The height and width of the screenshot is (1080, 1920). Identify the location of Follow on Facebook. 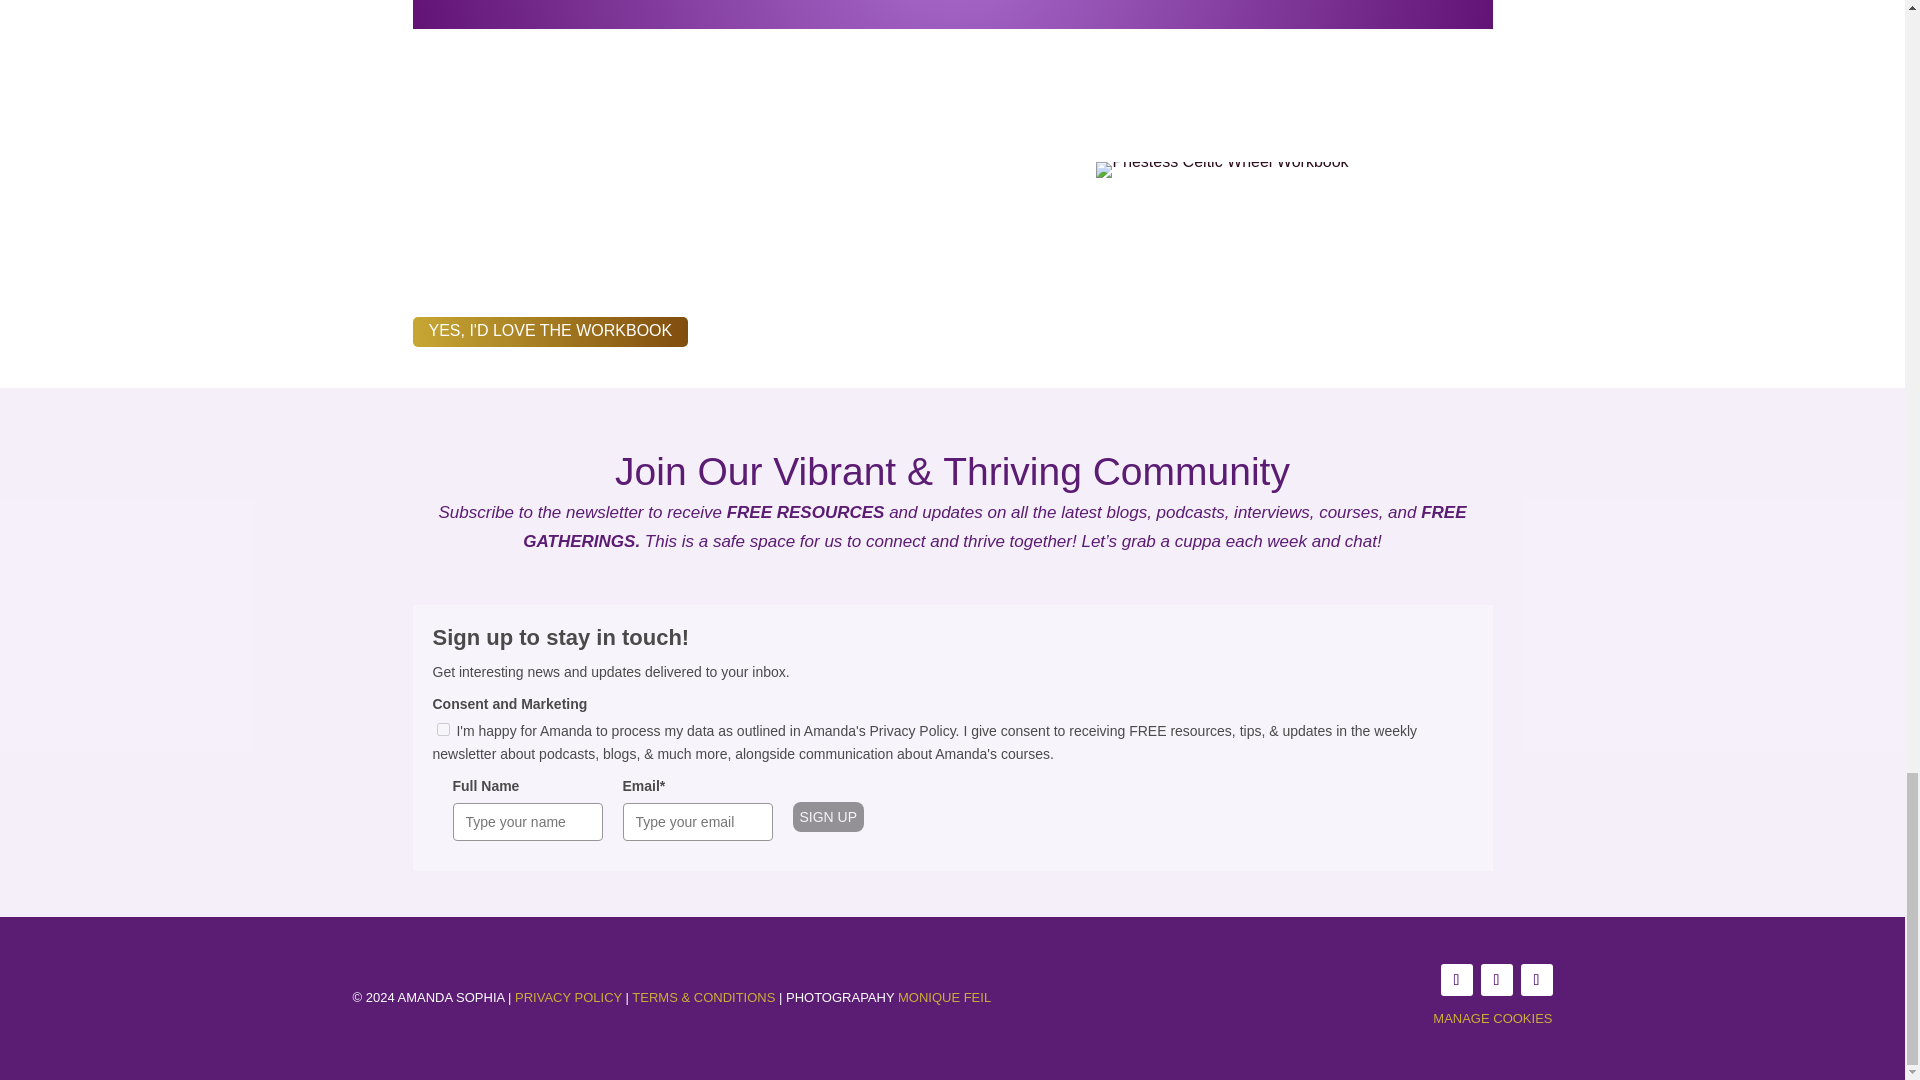
(1456, 980).